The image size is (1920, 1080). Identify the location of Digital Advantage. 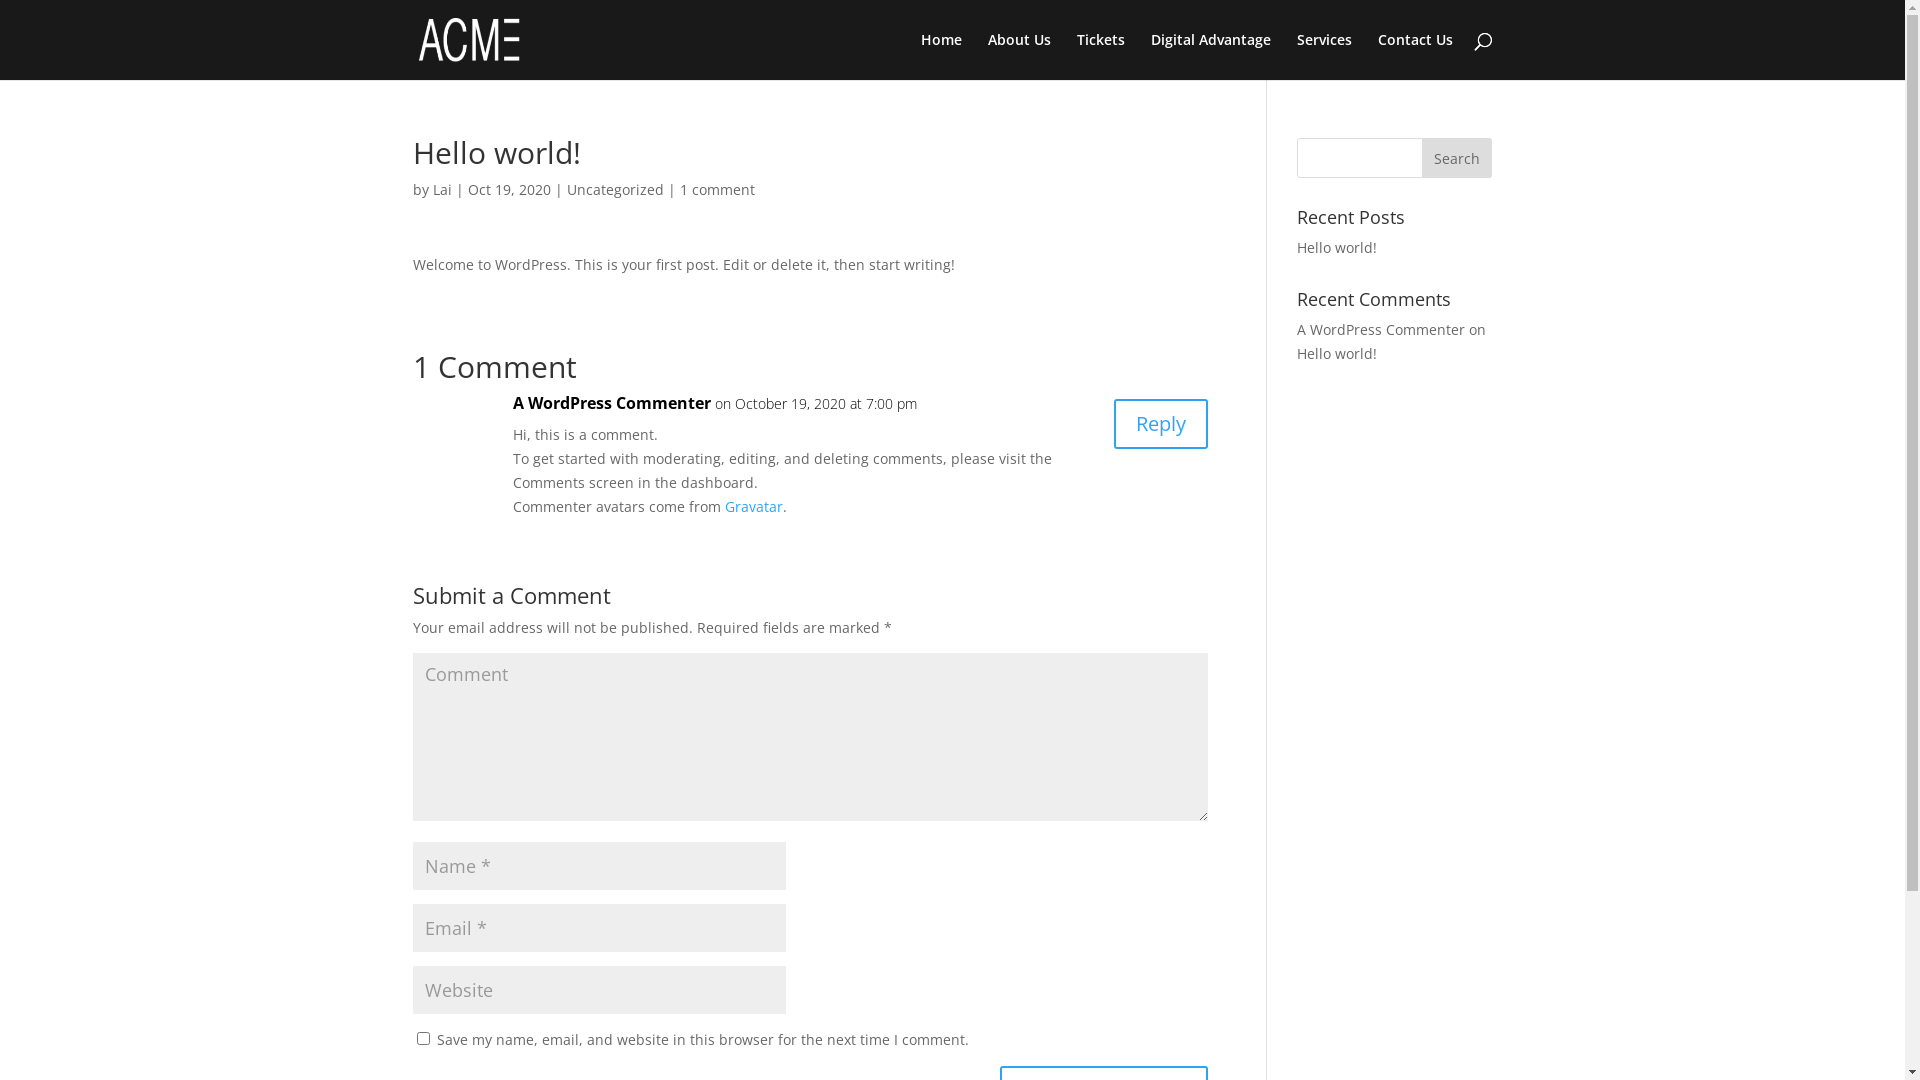
(1210, 56).